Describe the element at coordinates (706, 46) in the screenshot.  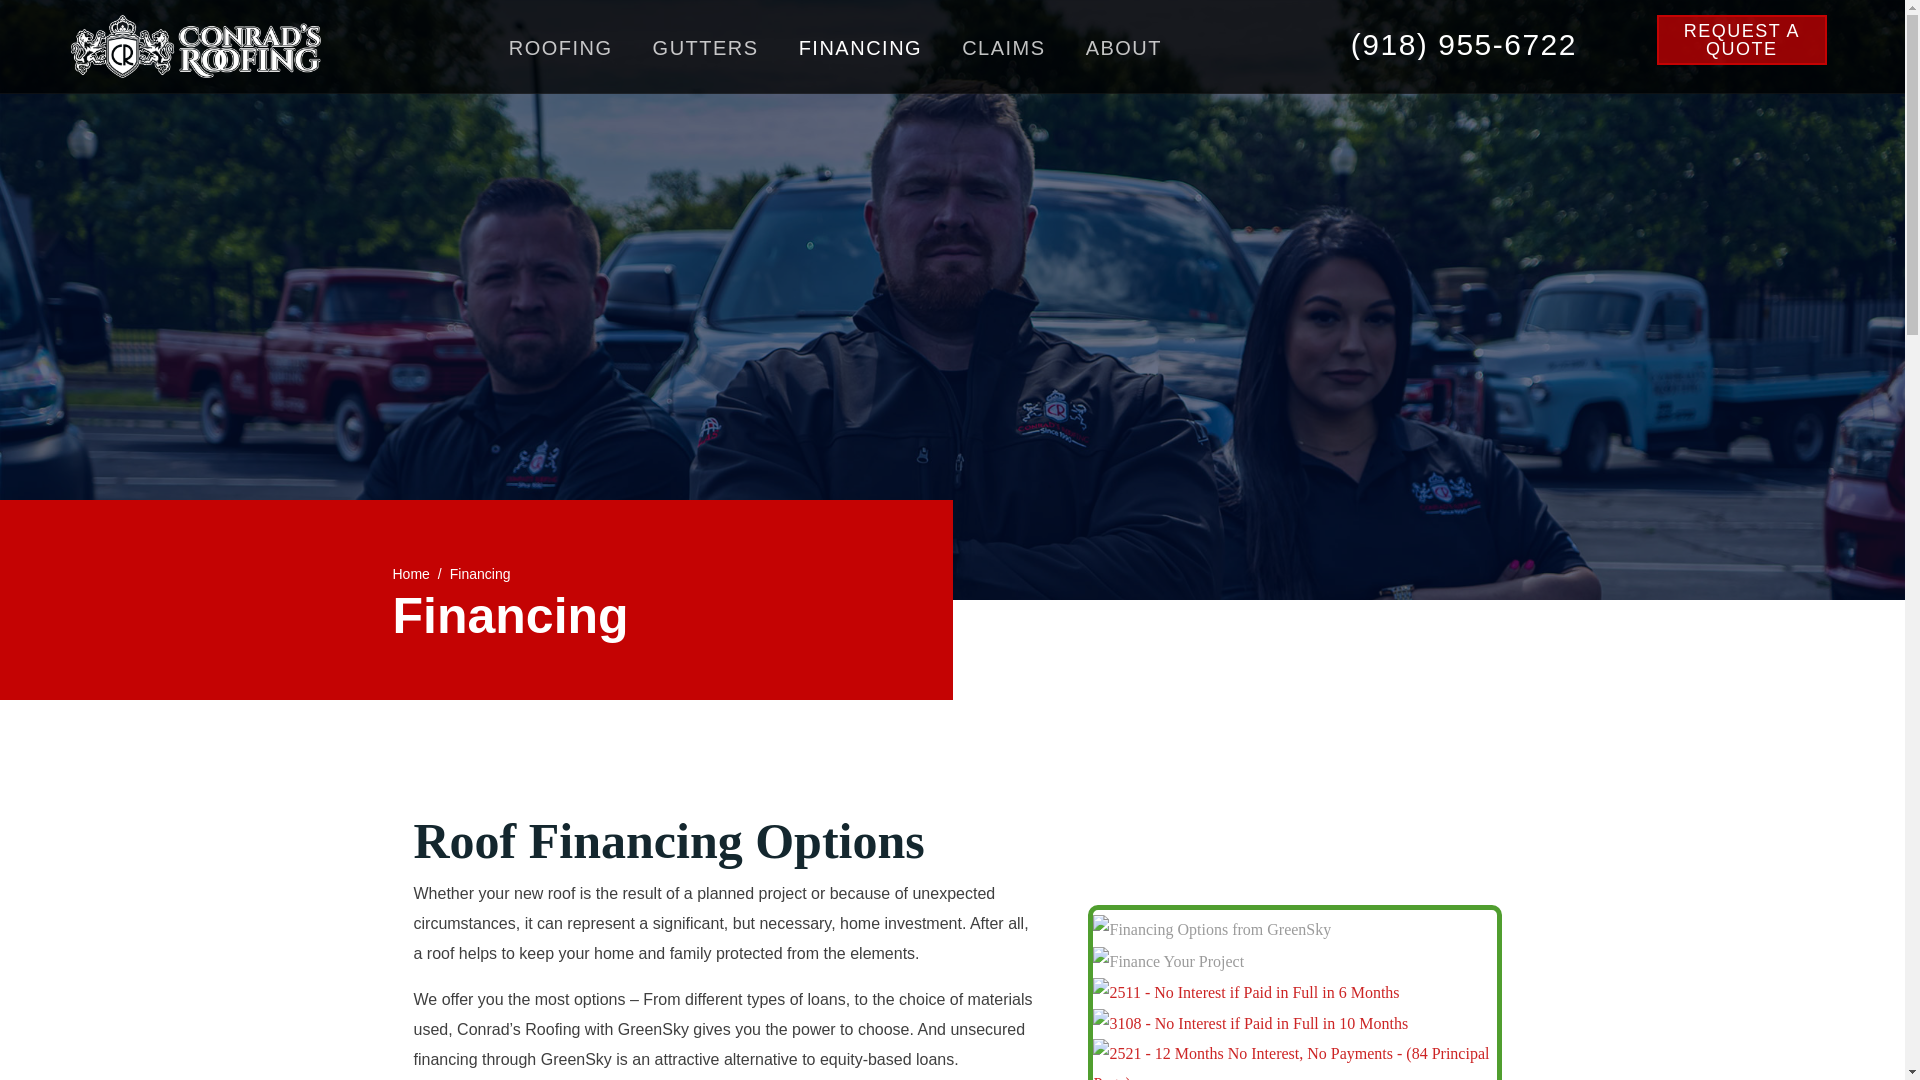
I see `GUTTERS` at that location.